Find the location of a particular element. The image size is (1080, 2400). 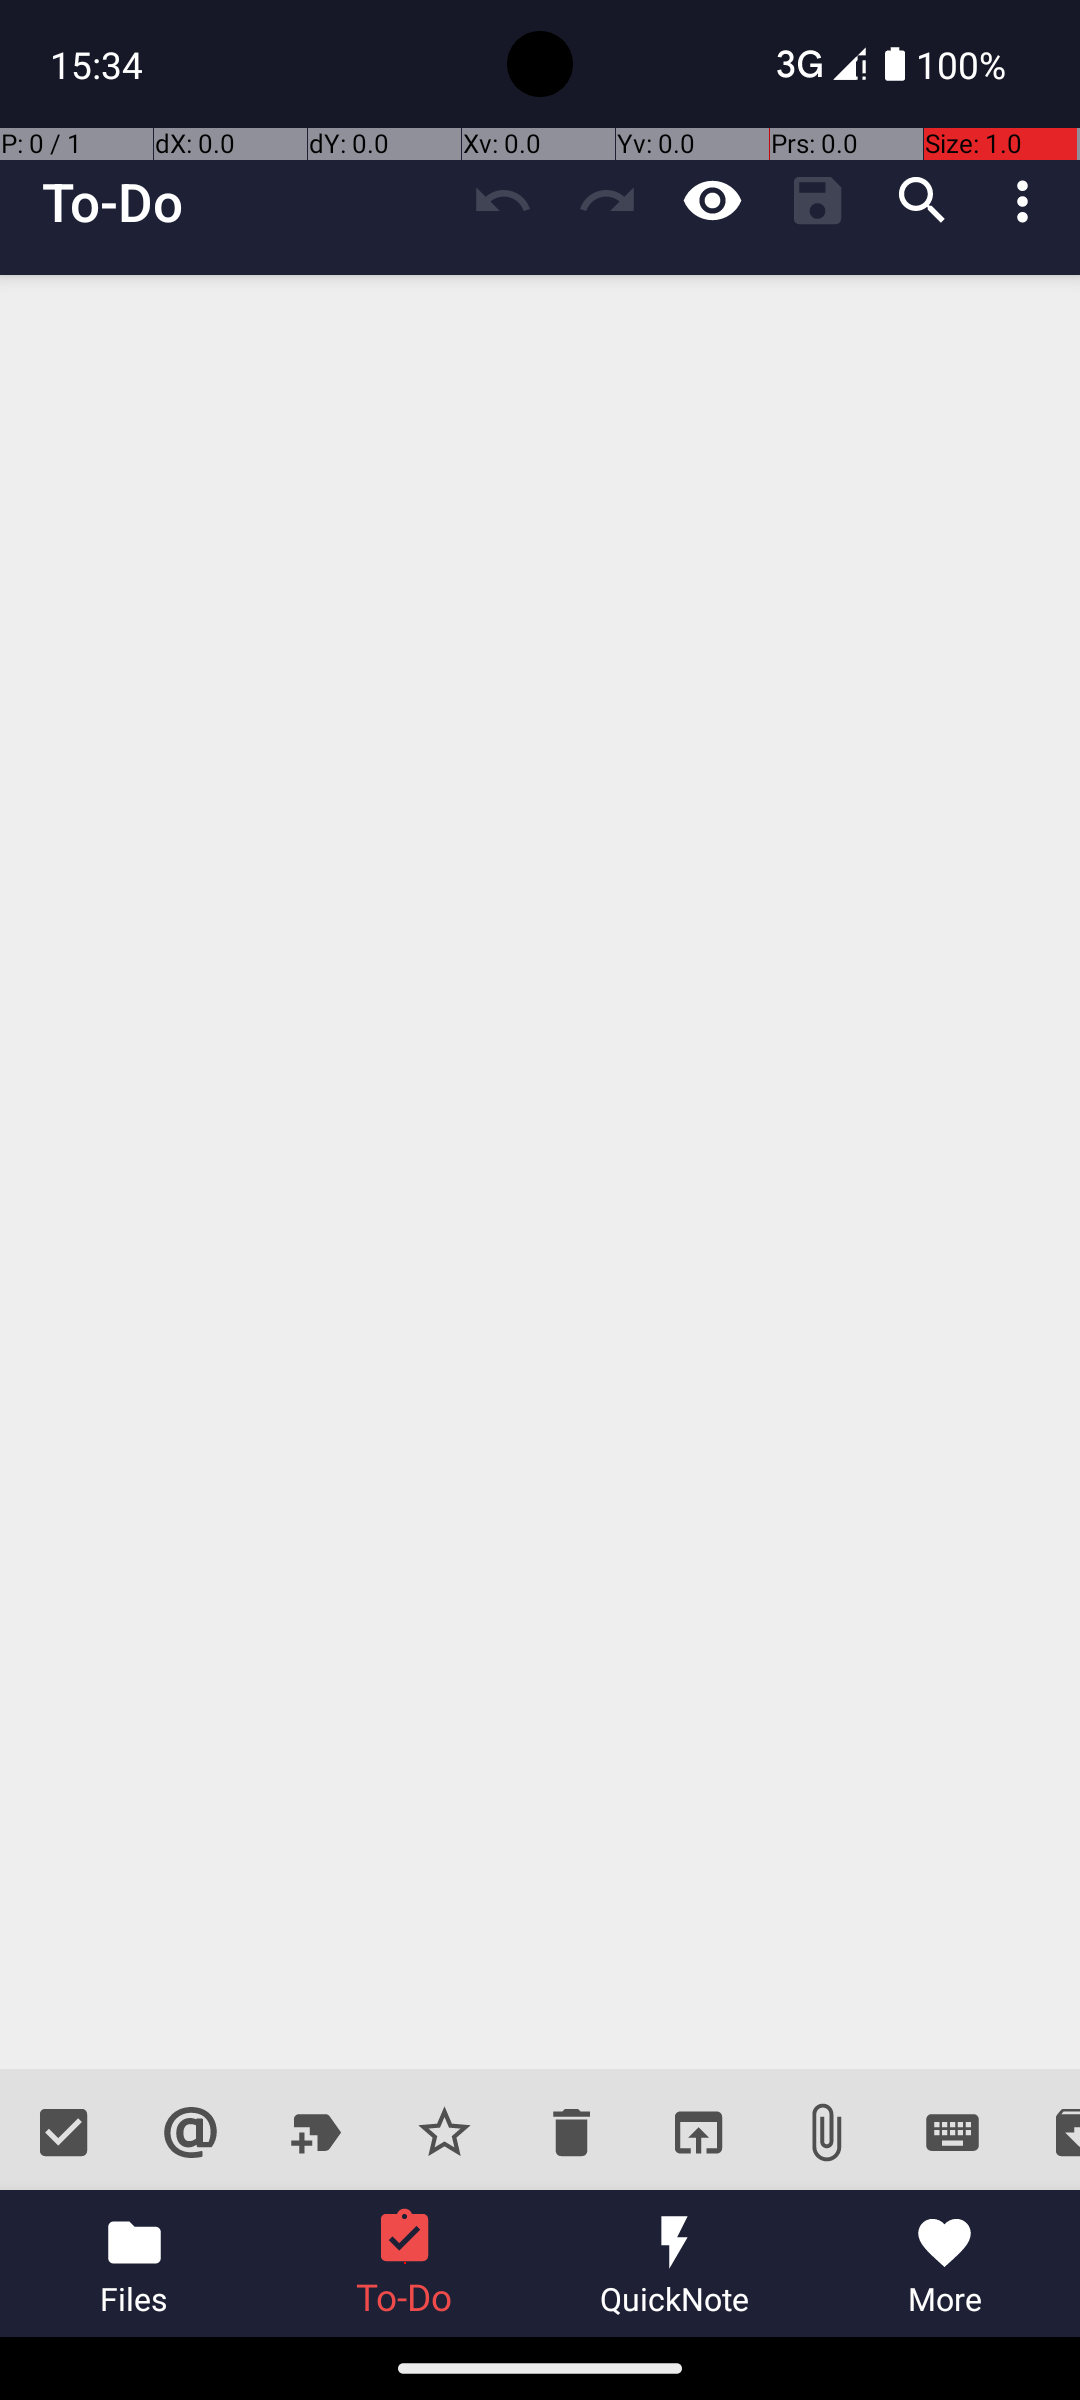

Archive completed tasks is located at coordinates (1048, 2132).